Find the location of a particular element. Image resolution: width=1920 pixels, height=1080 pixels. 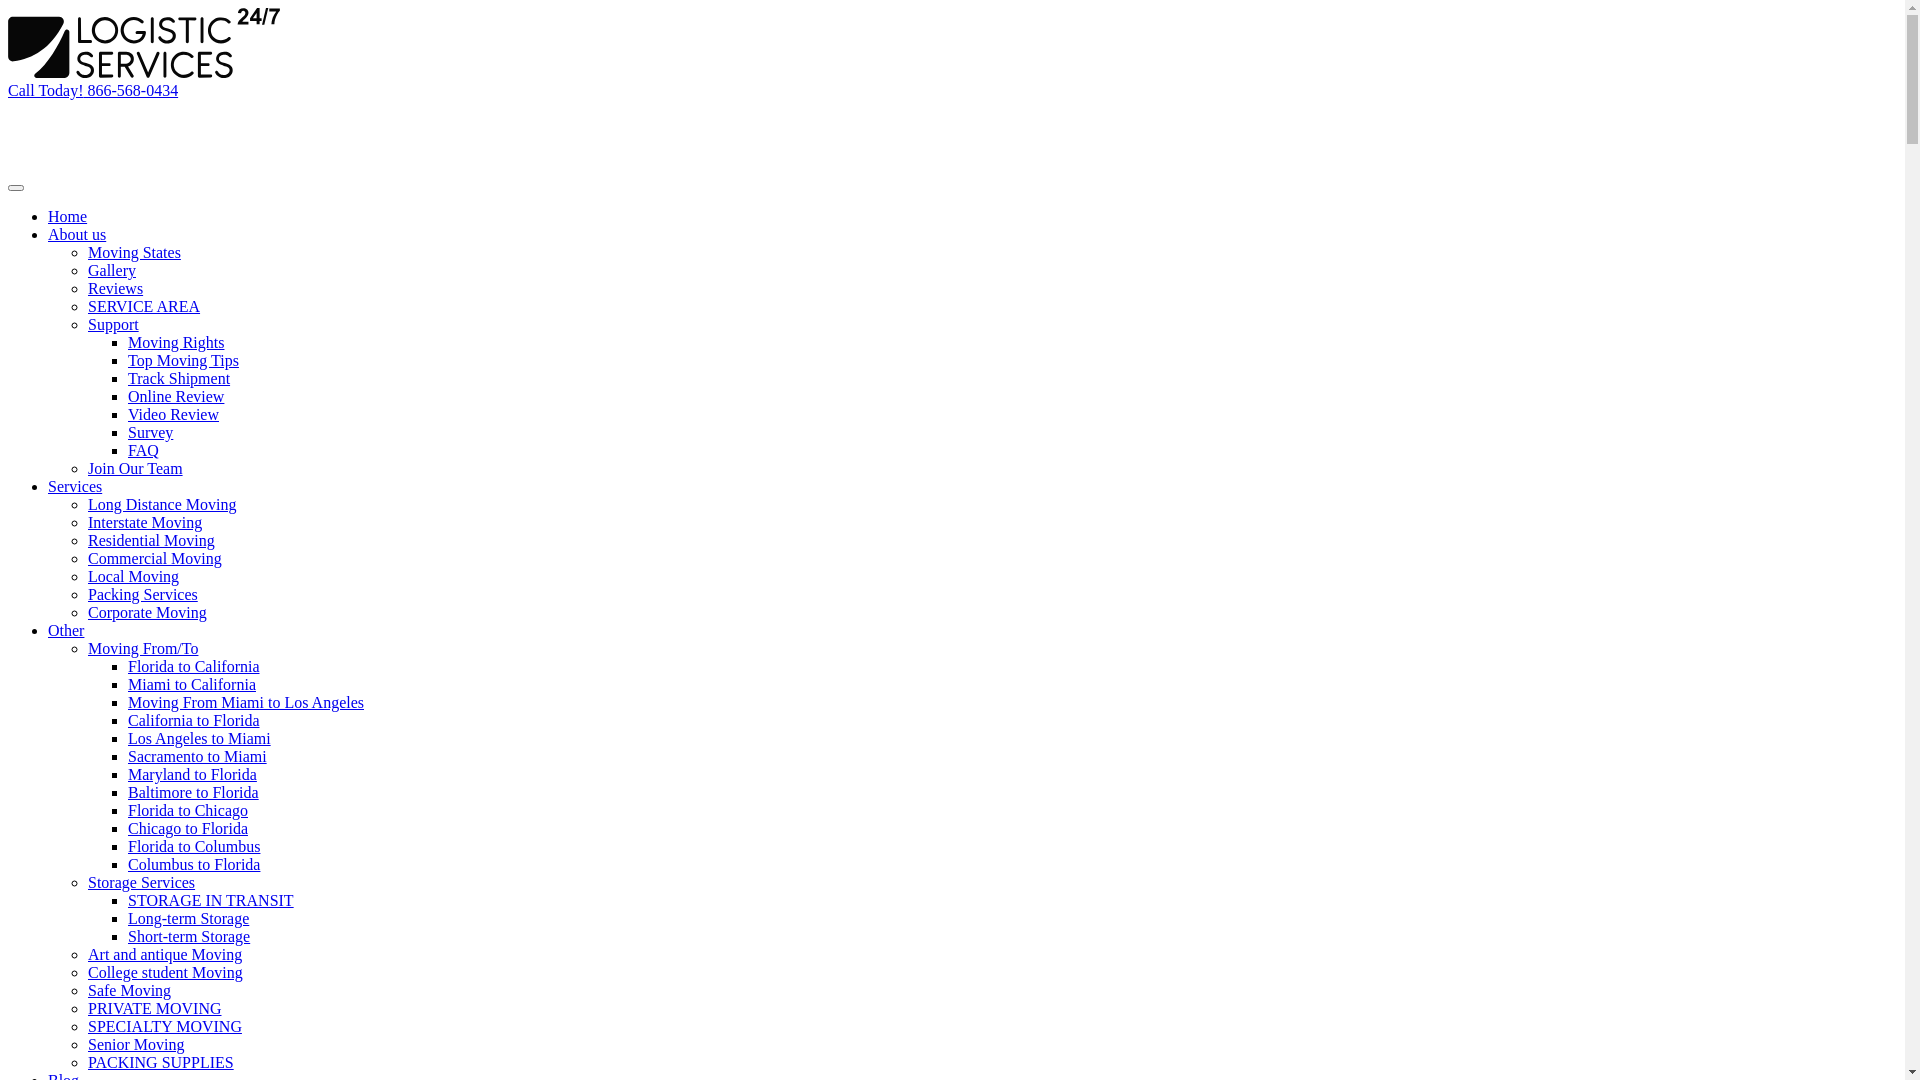

Senior Moving is located at coordinates (136, 1044).